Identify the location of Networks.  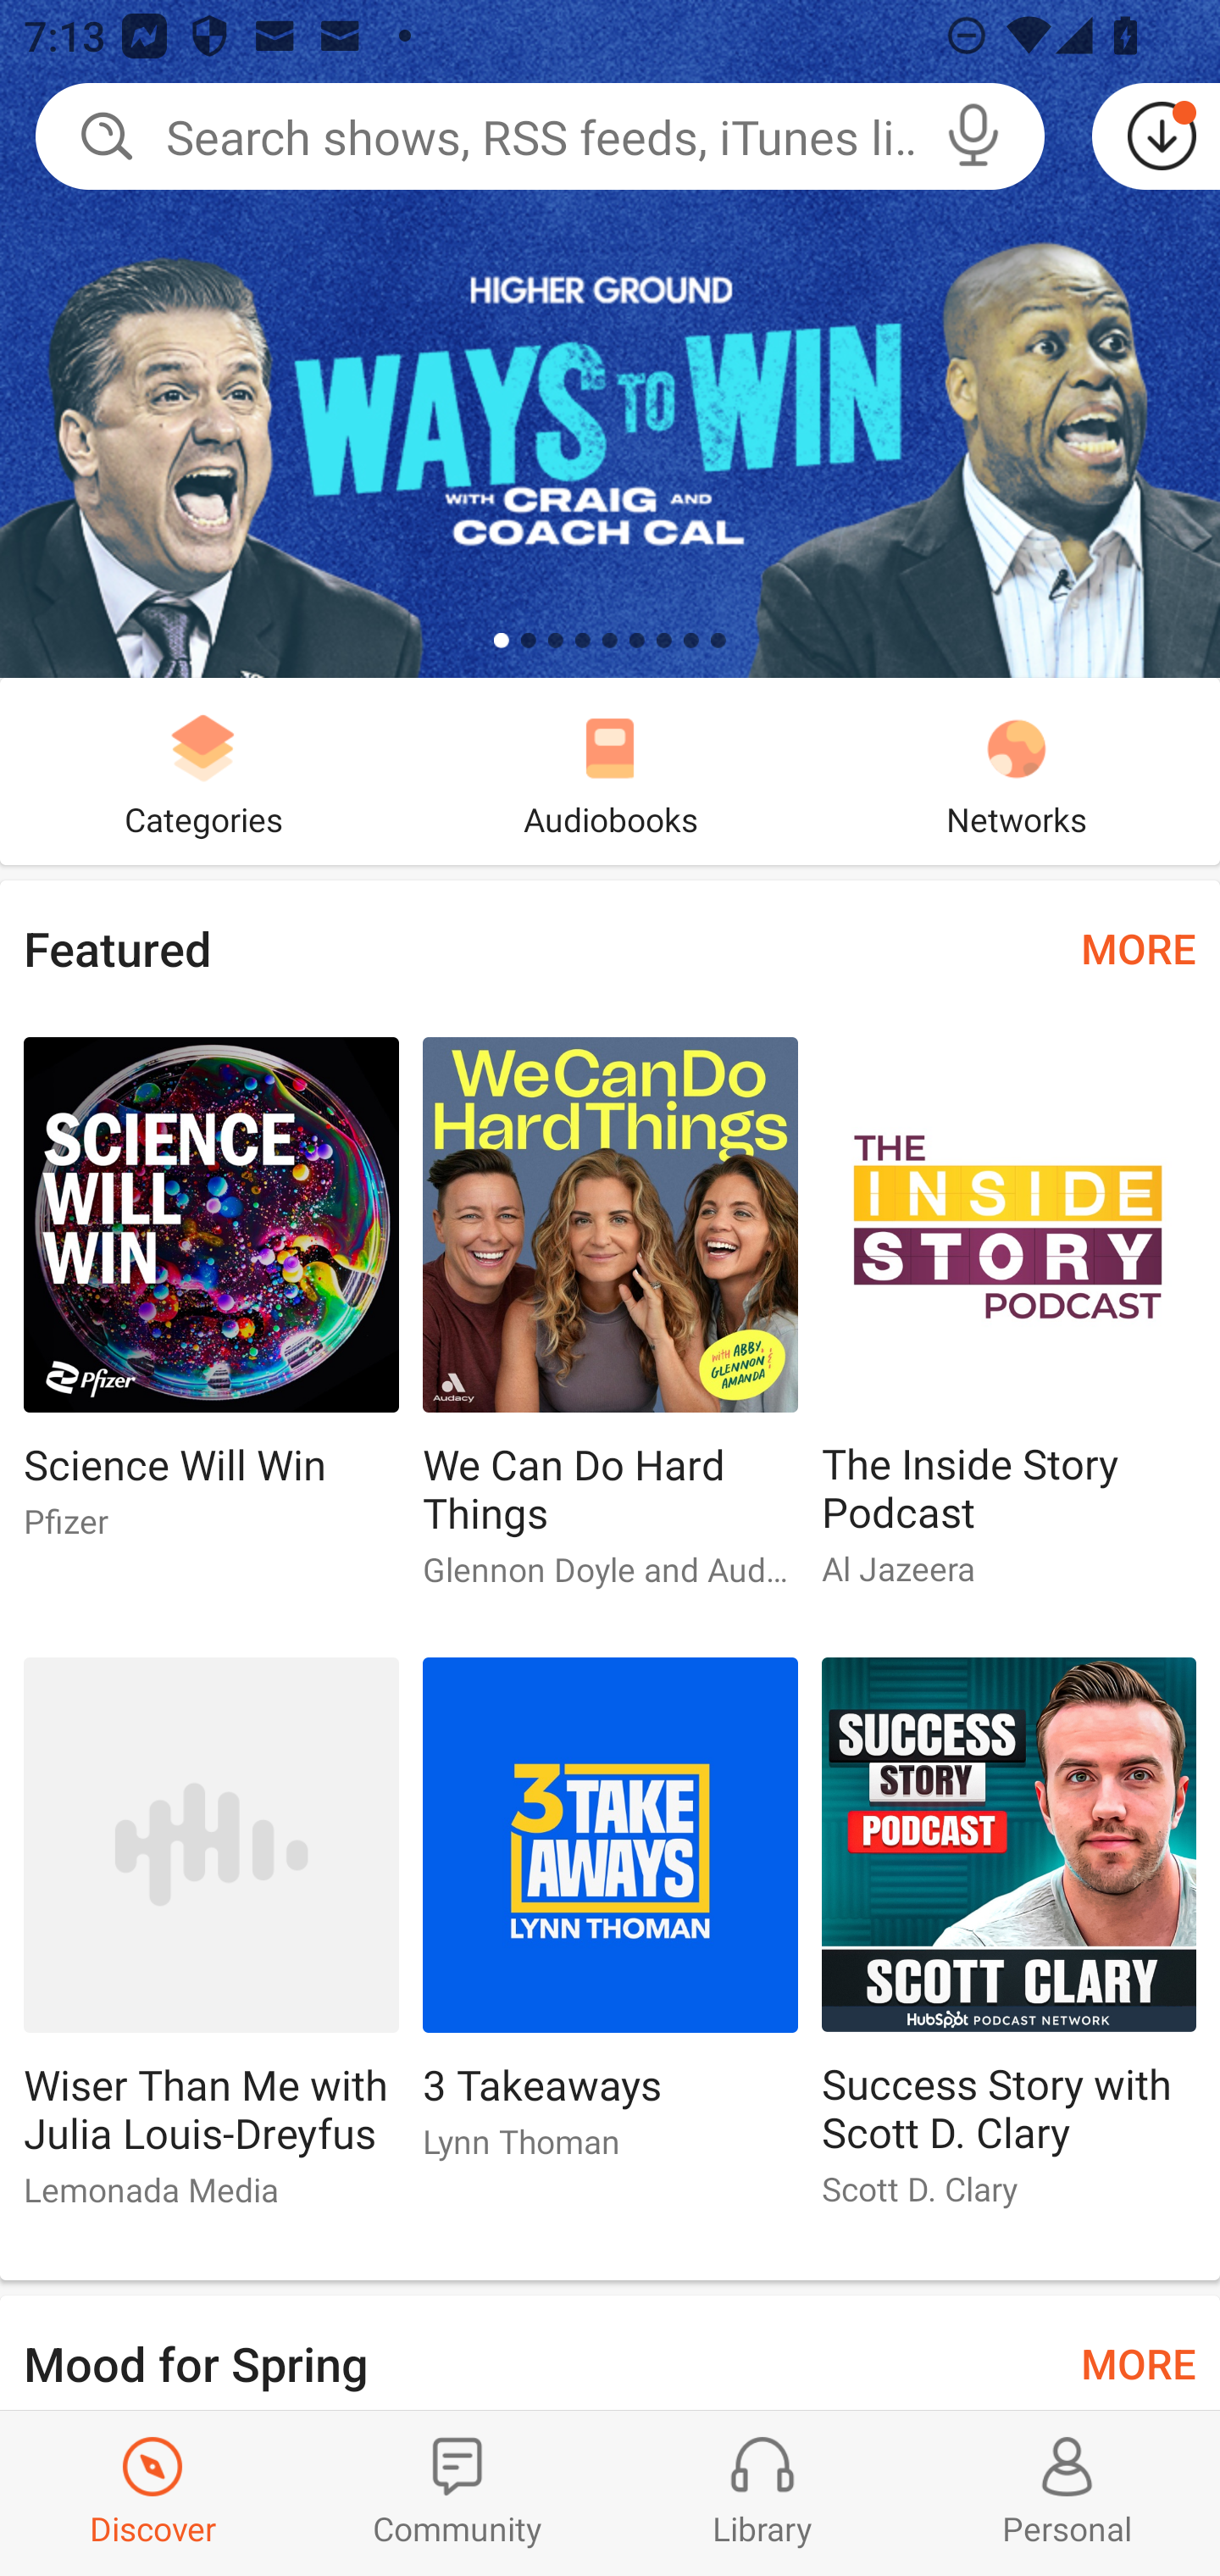
(1017, 771).